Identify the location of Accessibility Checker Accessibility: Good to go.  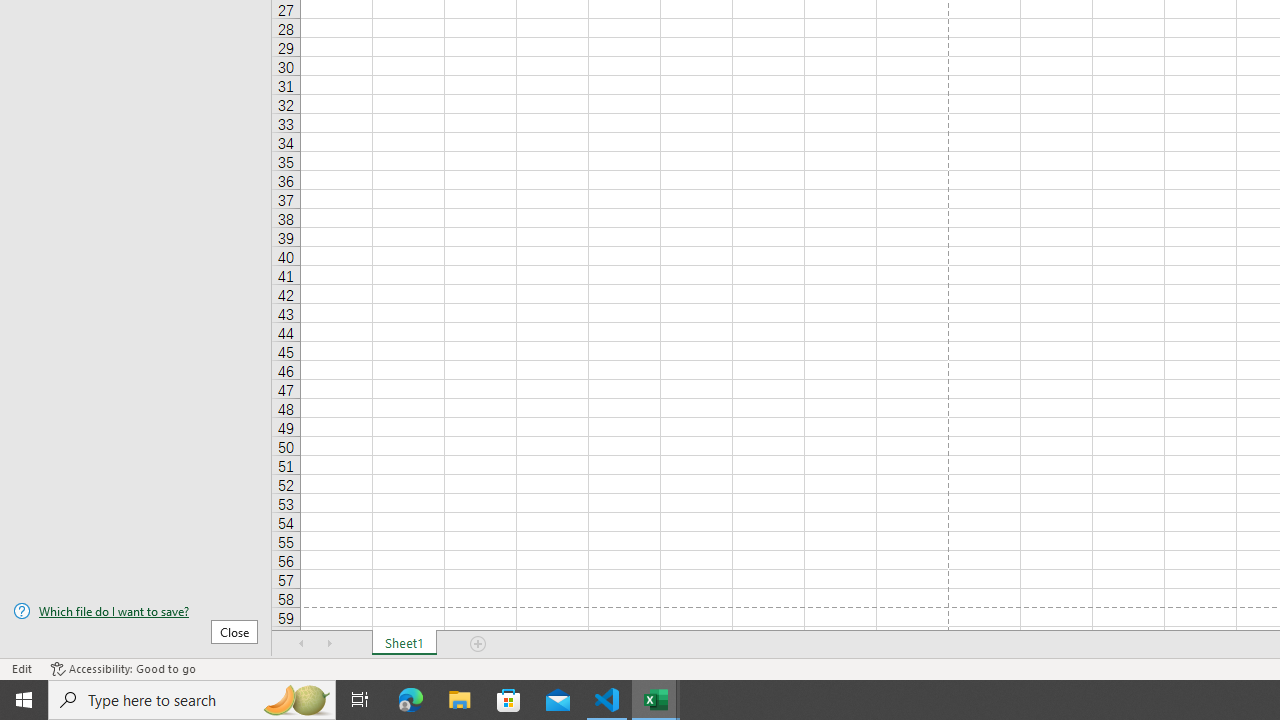
(123, 668).